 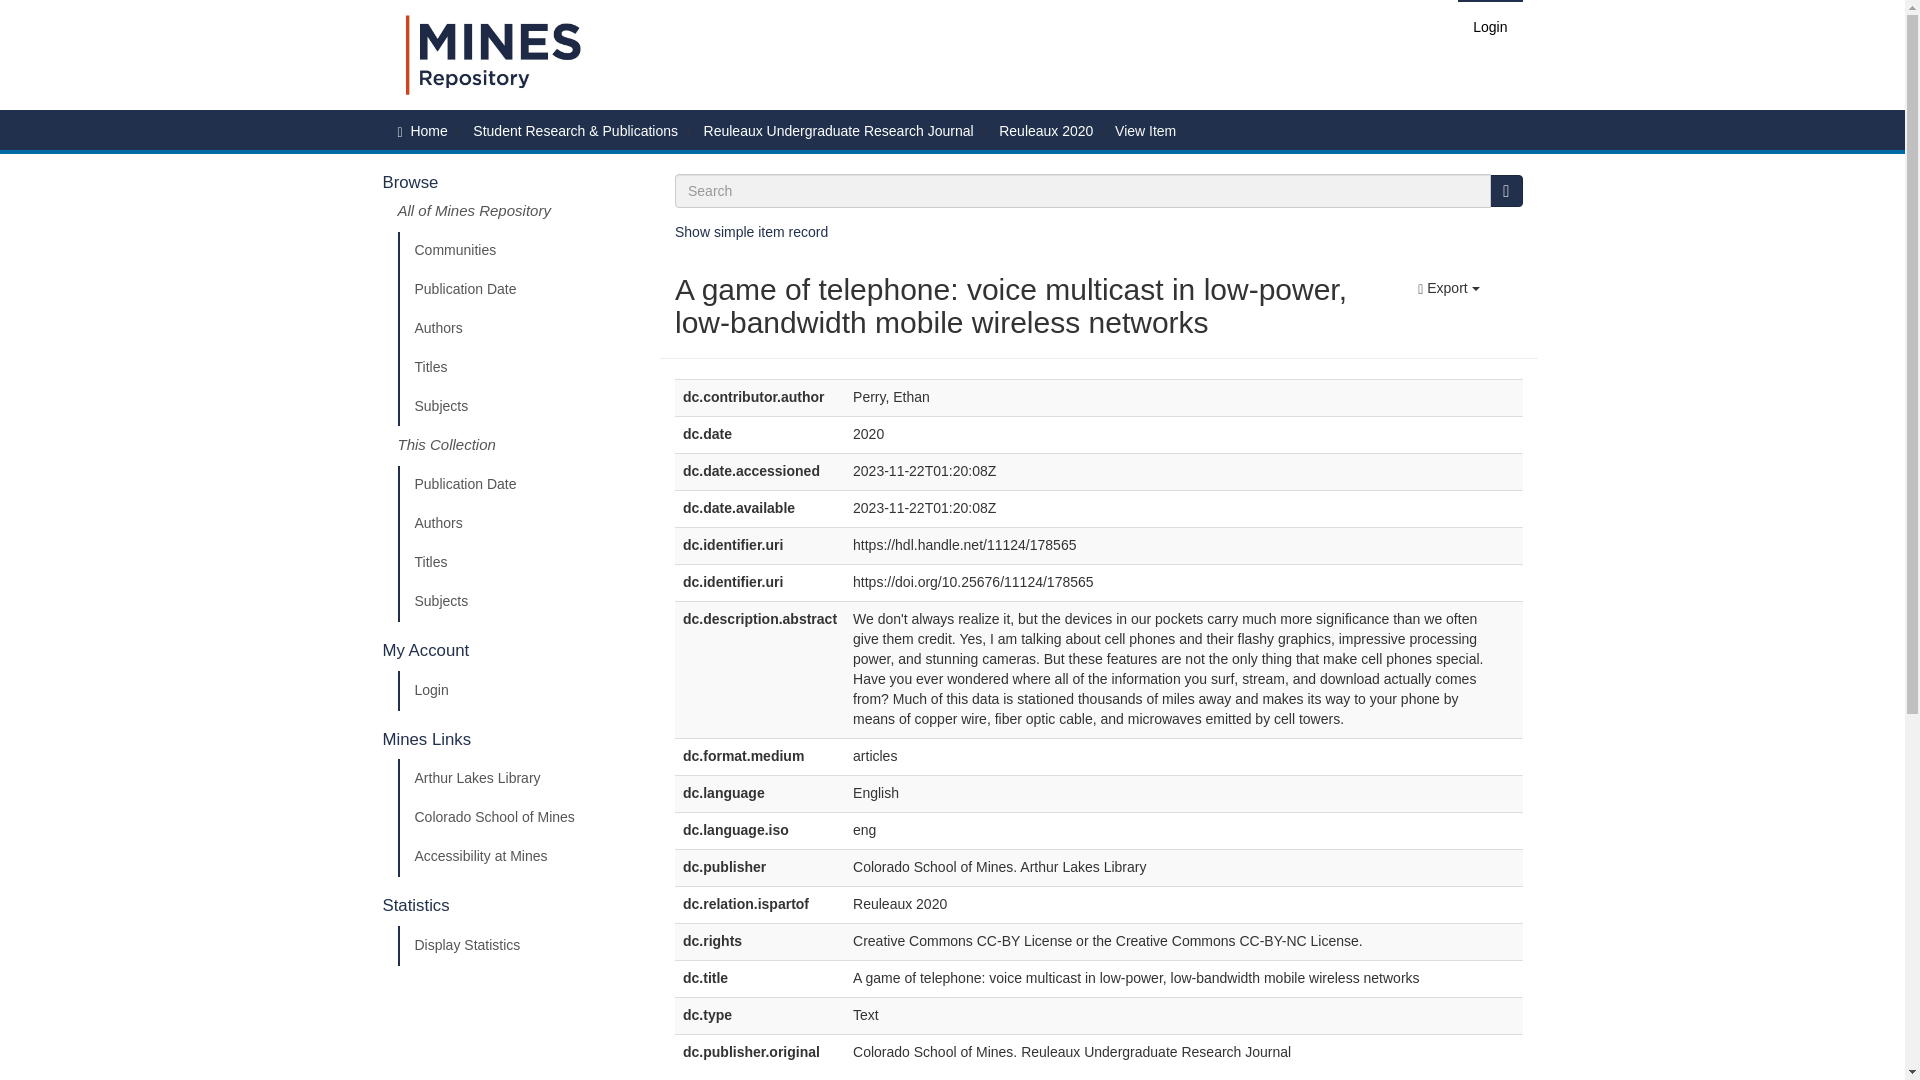 What do you see at coordinates (428, 131) in the screenshot?
I see `Home` at bounding box center [428, 131].